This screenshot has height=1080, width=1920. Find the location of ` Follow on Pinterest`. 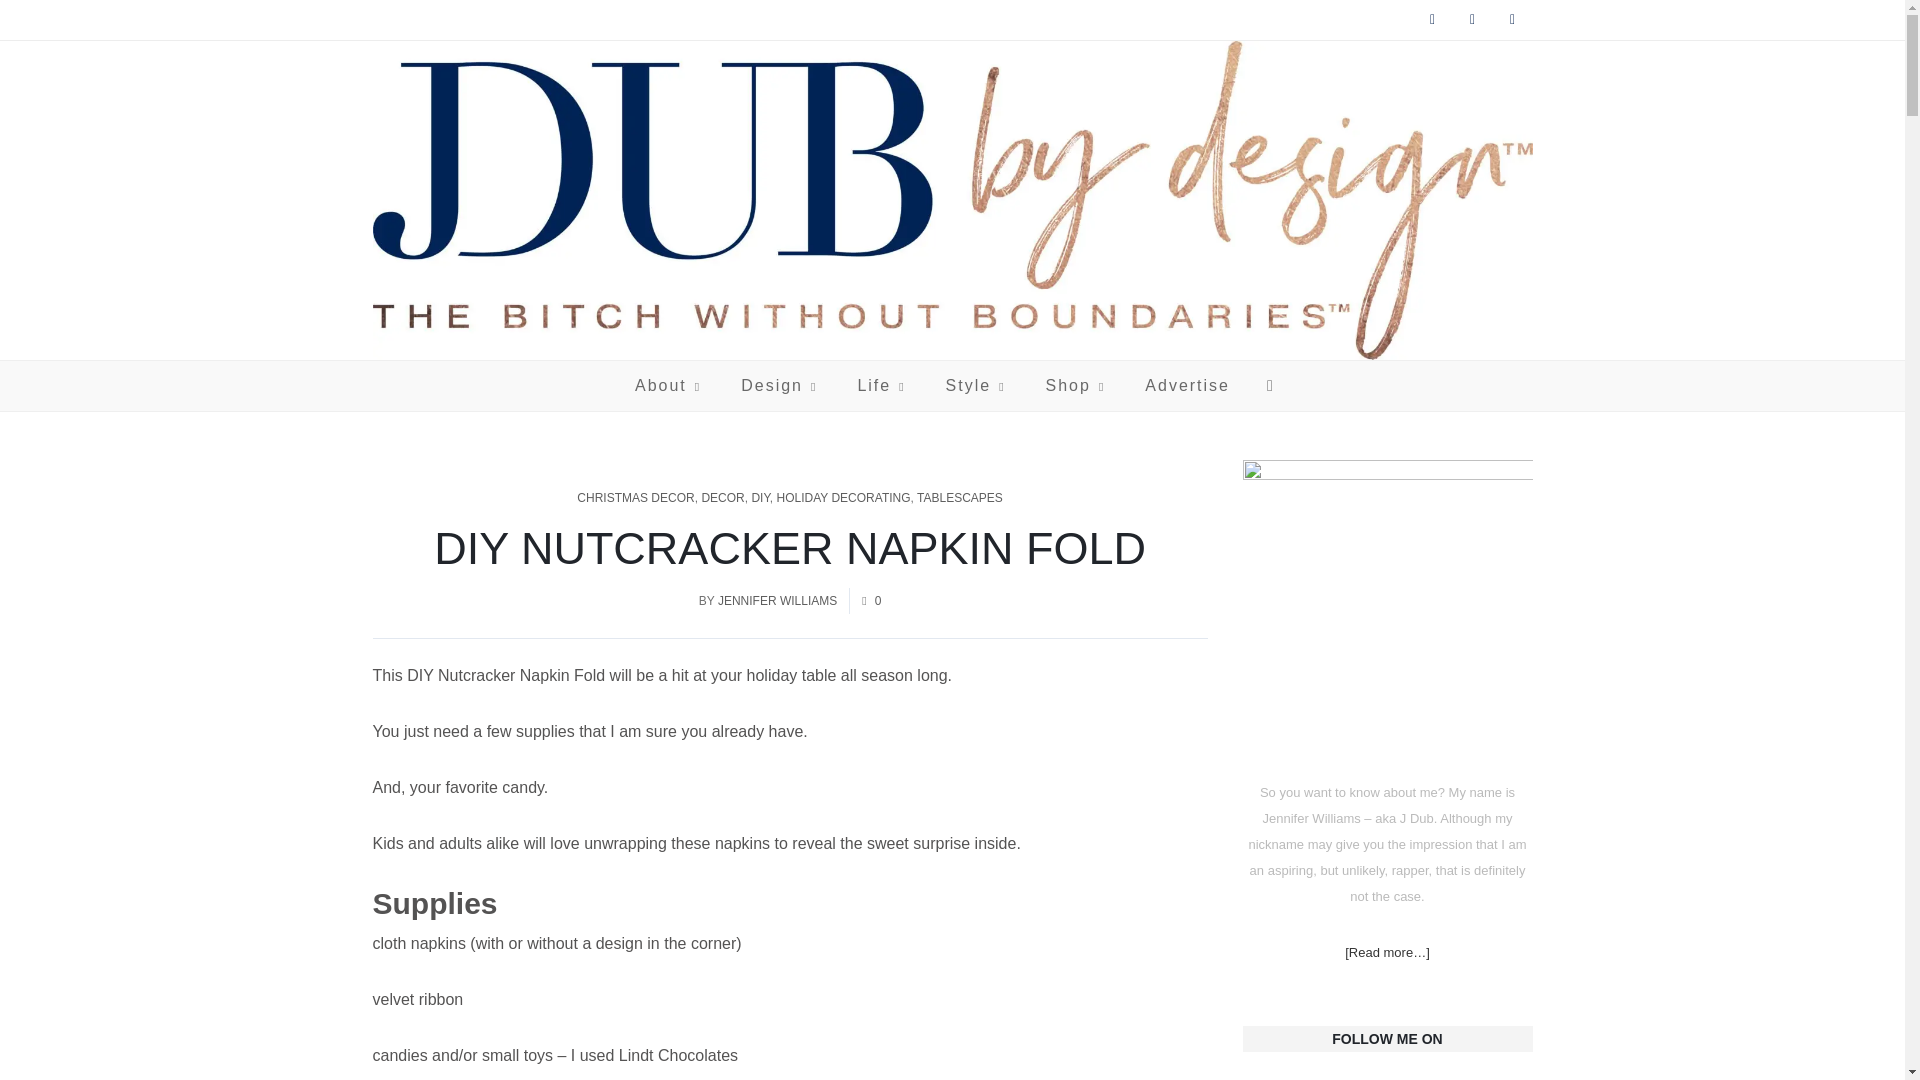

 Follow on Pinterest is located at coordinates (1512, 20).